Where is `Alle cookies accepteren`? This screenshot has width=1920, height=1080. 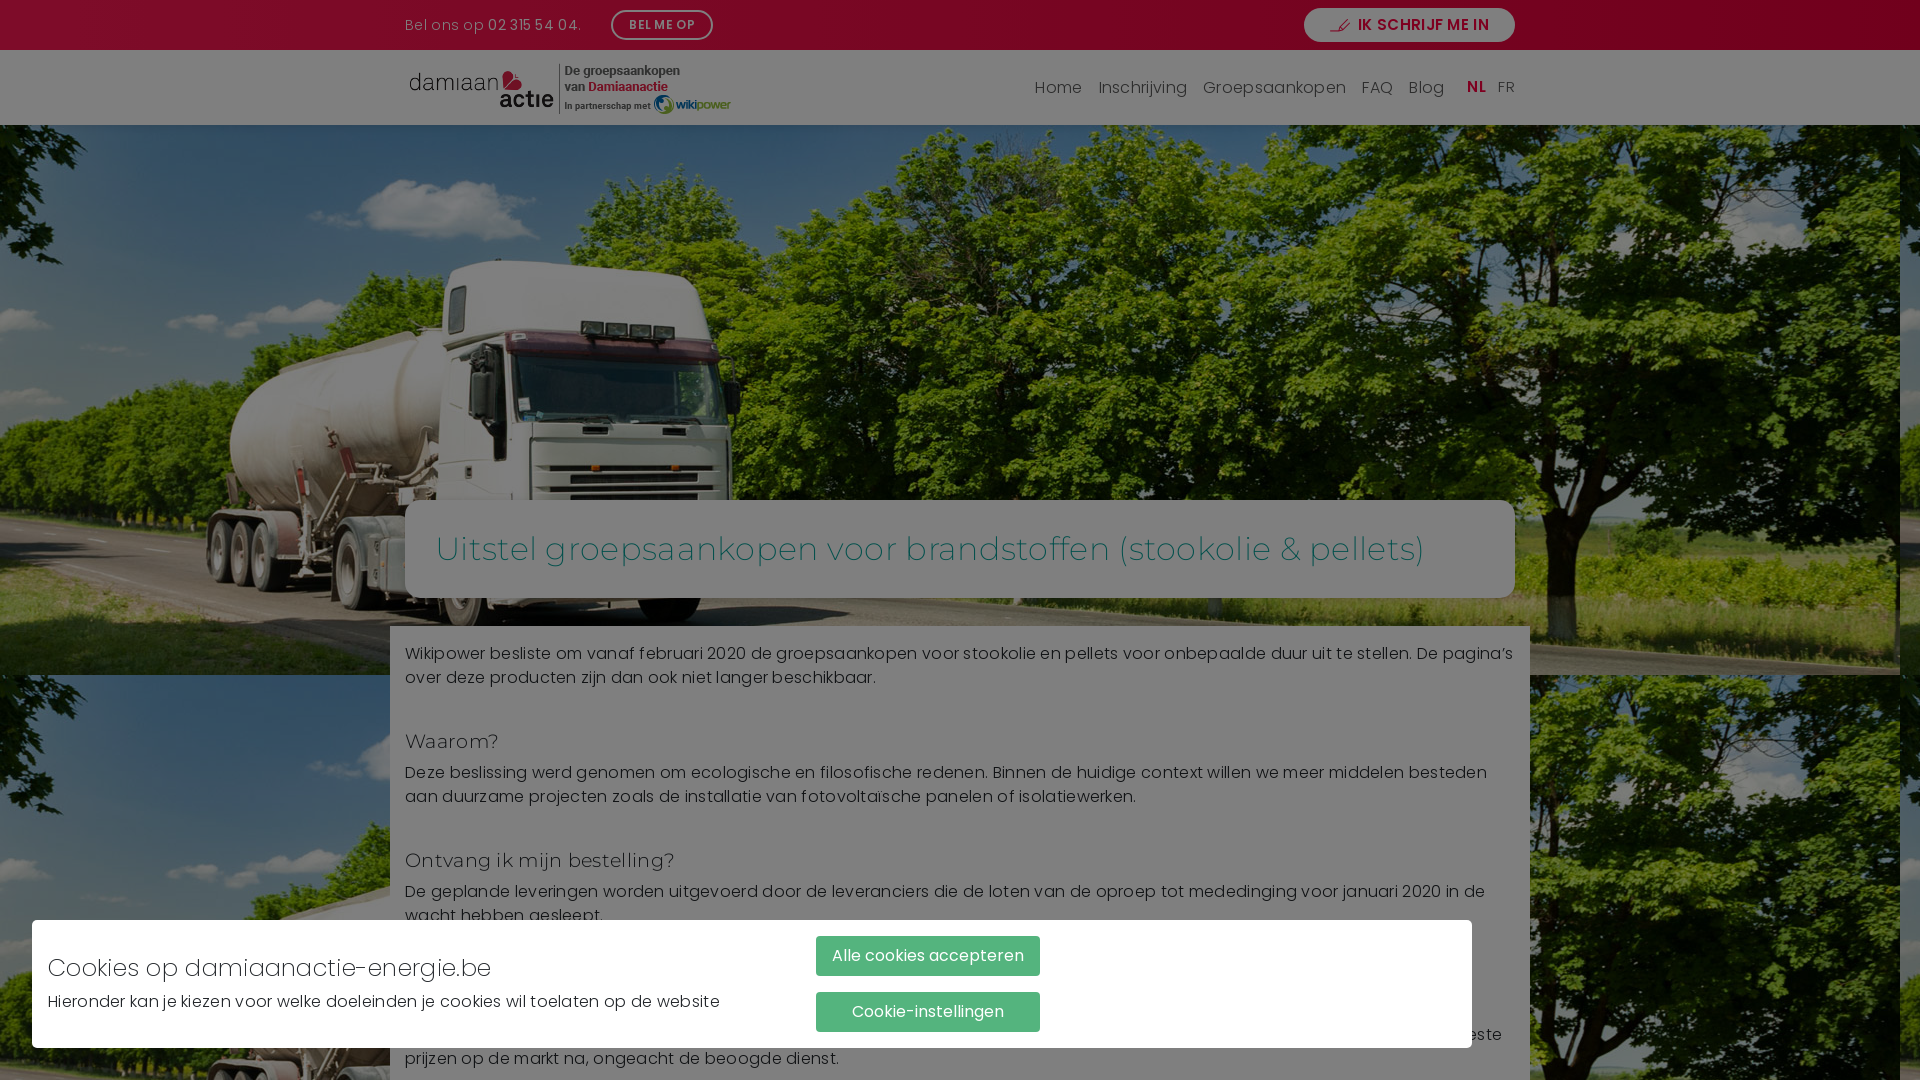 Alle cookies accepteren is located at coordinates (928, 956).